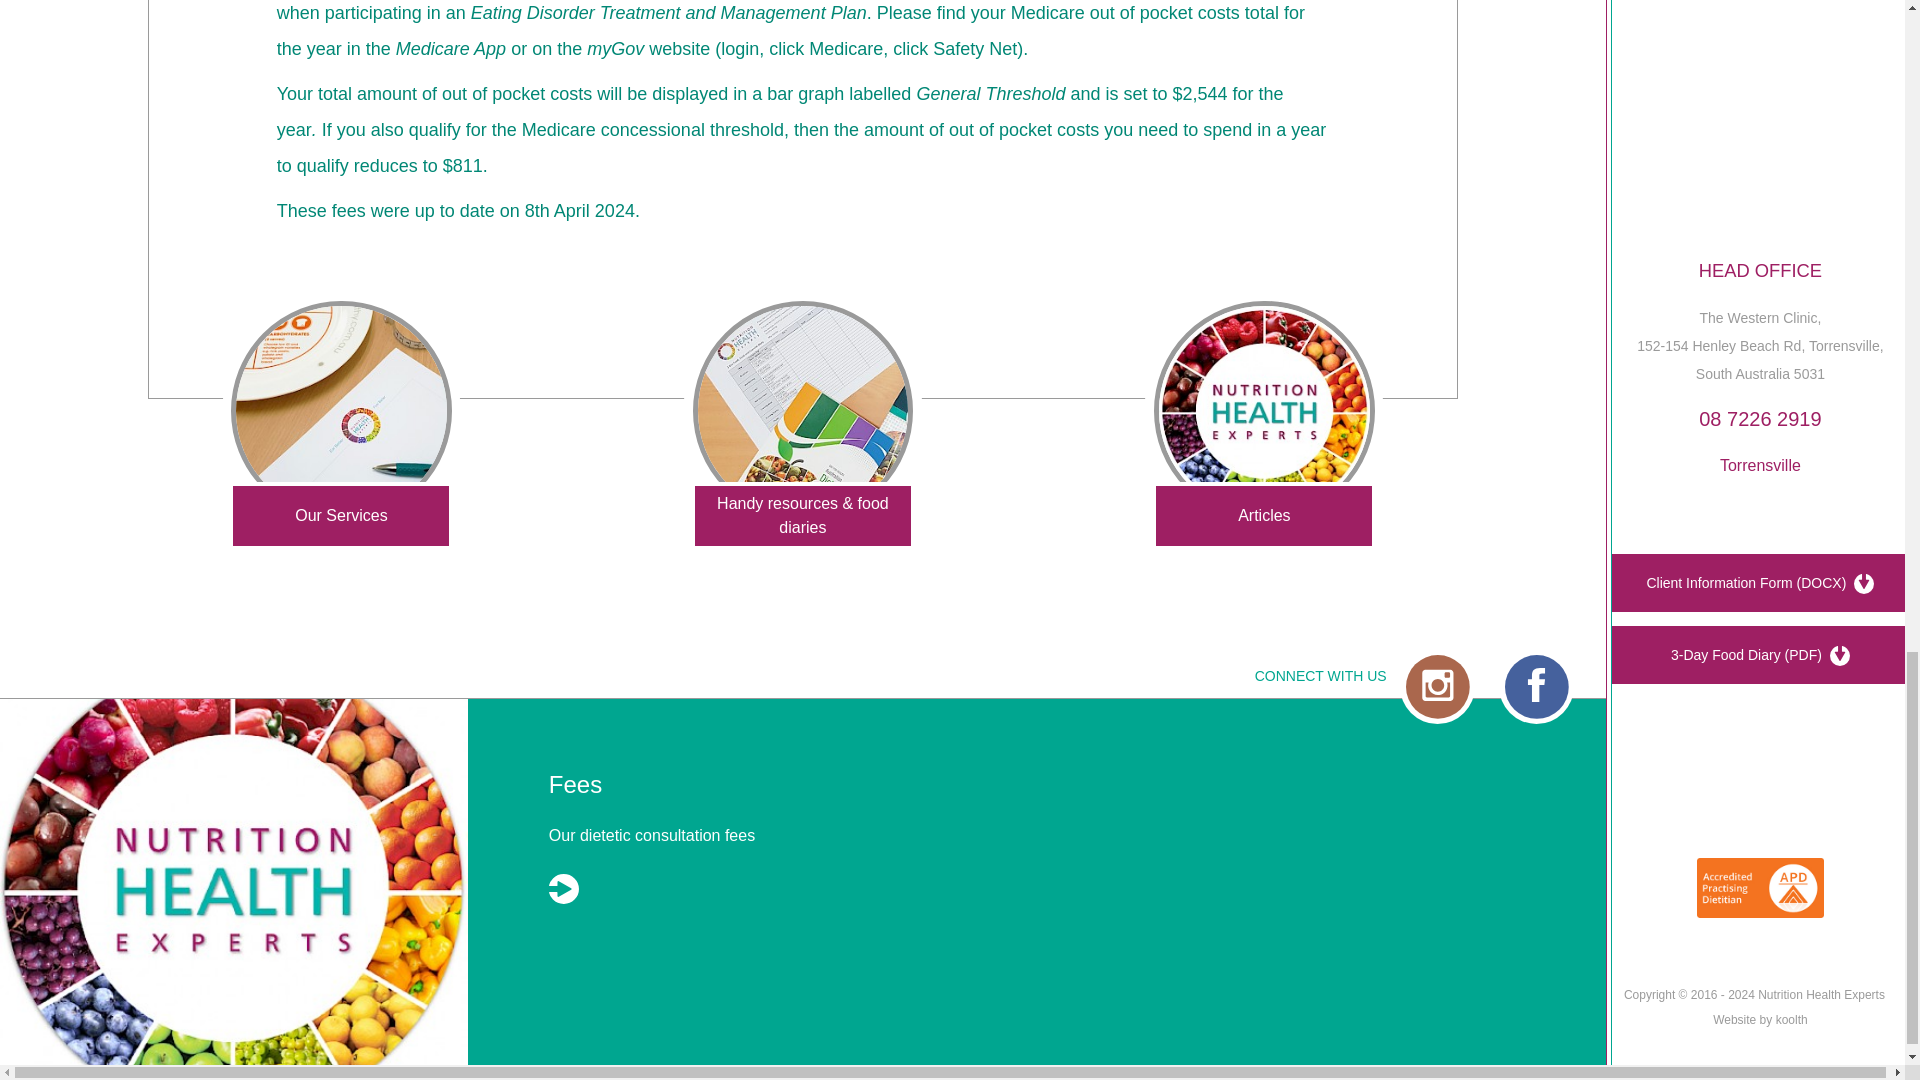 This screenshot has height=1080, width=1920. I want to click on koolth, so click(1792, 1020).